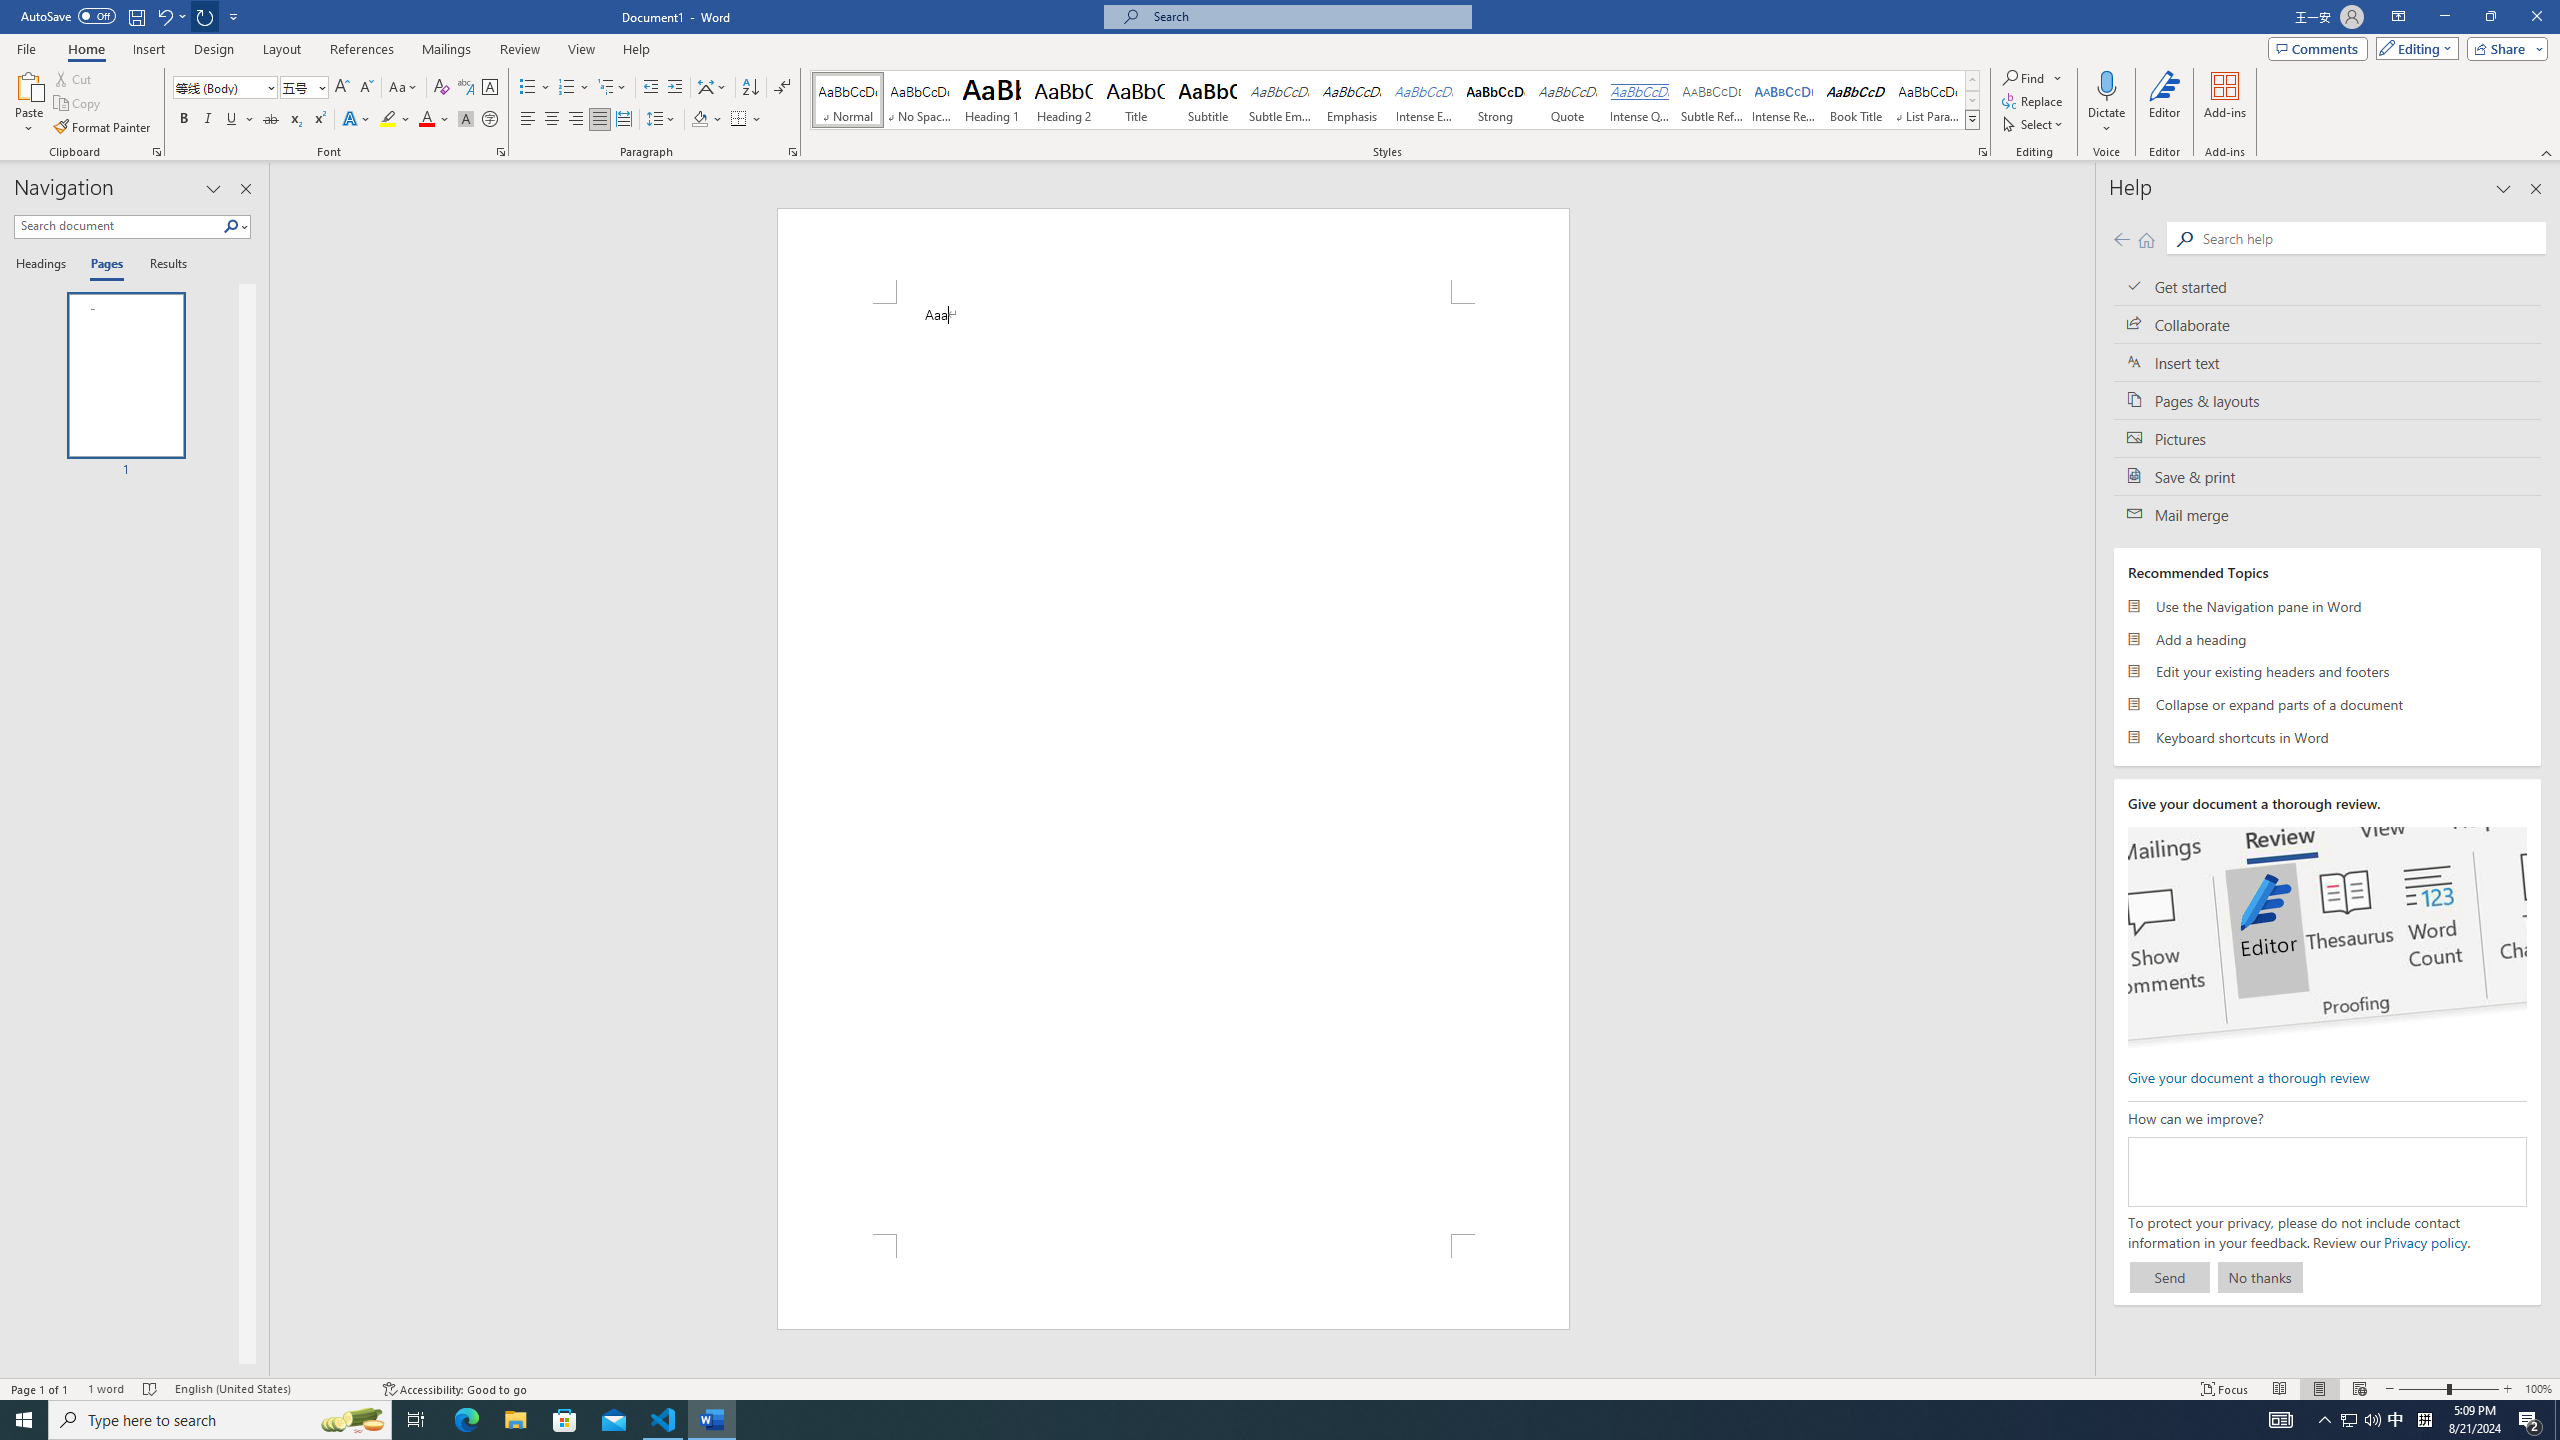 The width and height of the screenshot is (2560, 1440). I want to click on Mailings, so click(446, 49).